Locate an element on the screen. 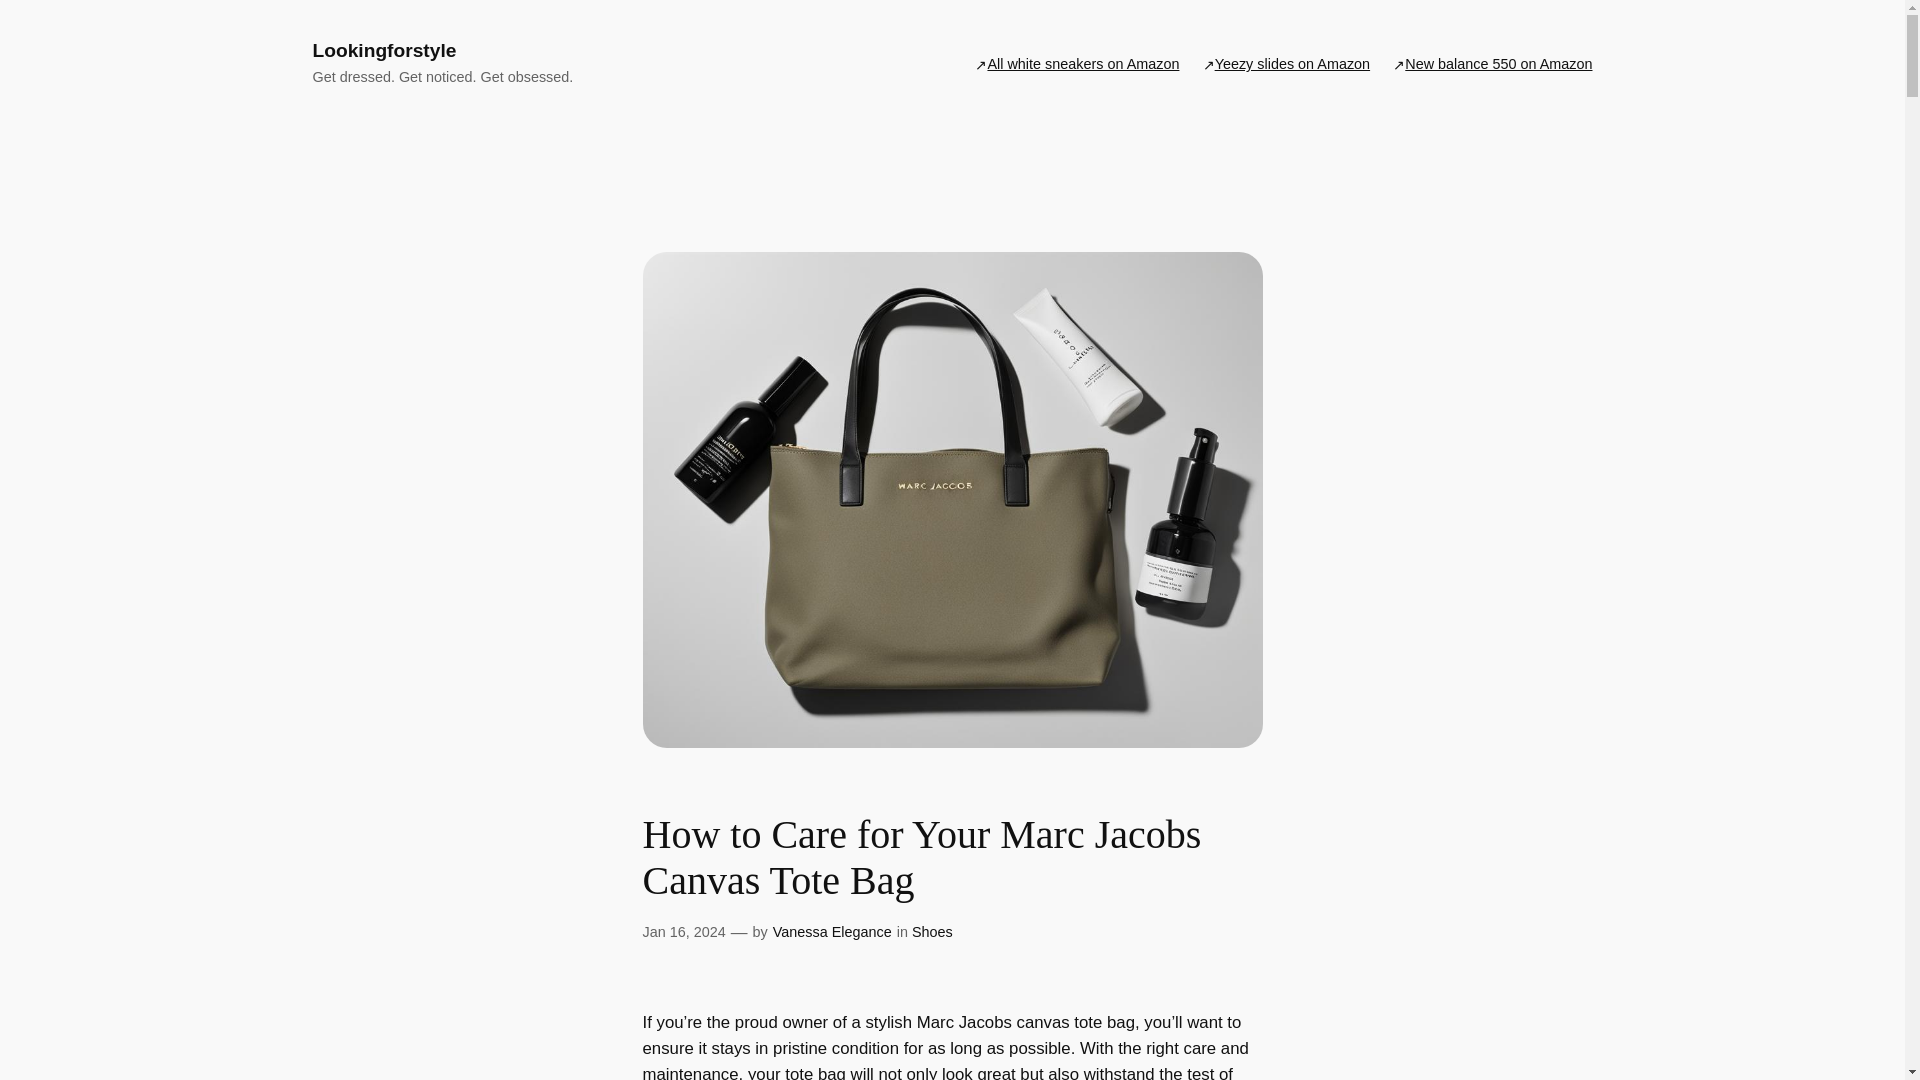 This screenshot has height=1080, width=1920. All white sneakers on Amazon is located at coordinates (1082, 63).